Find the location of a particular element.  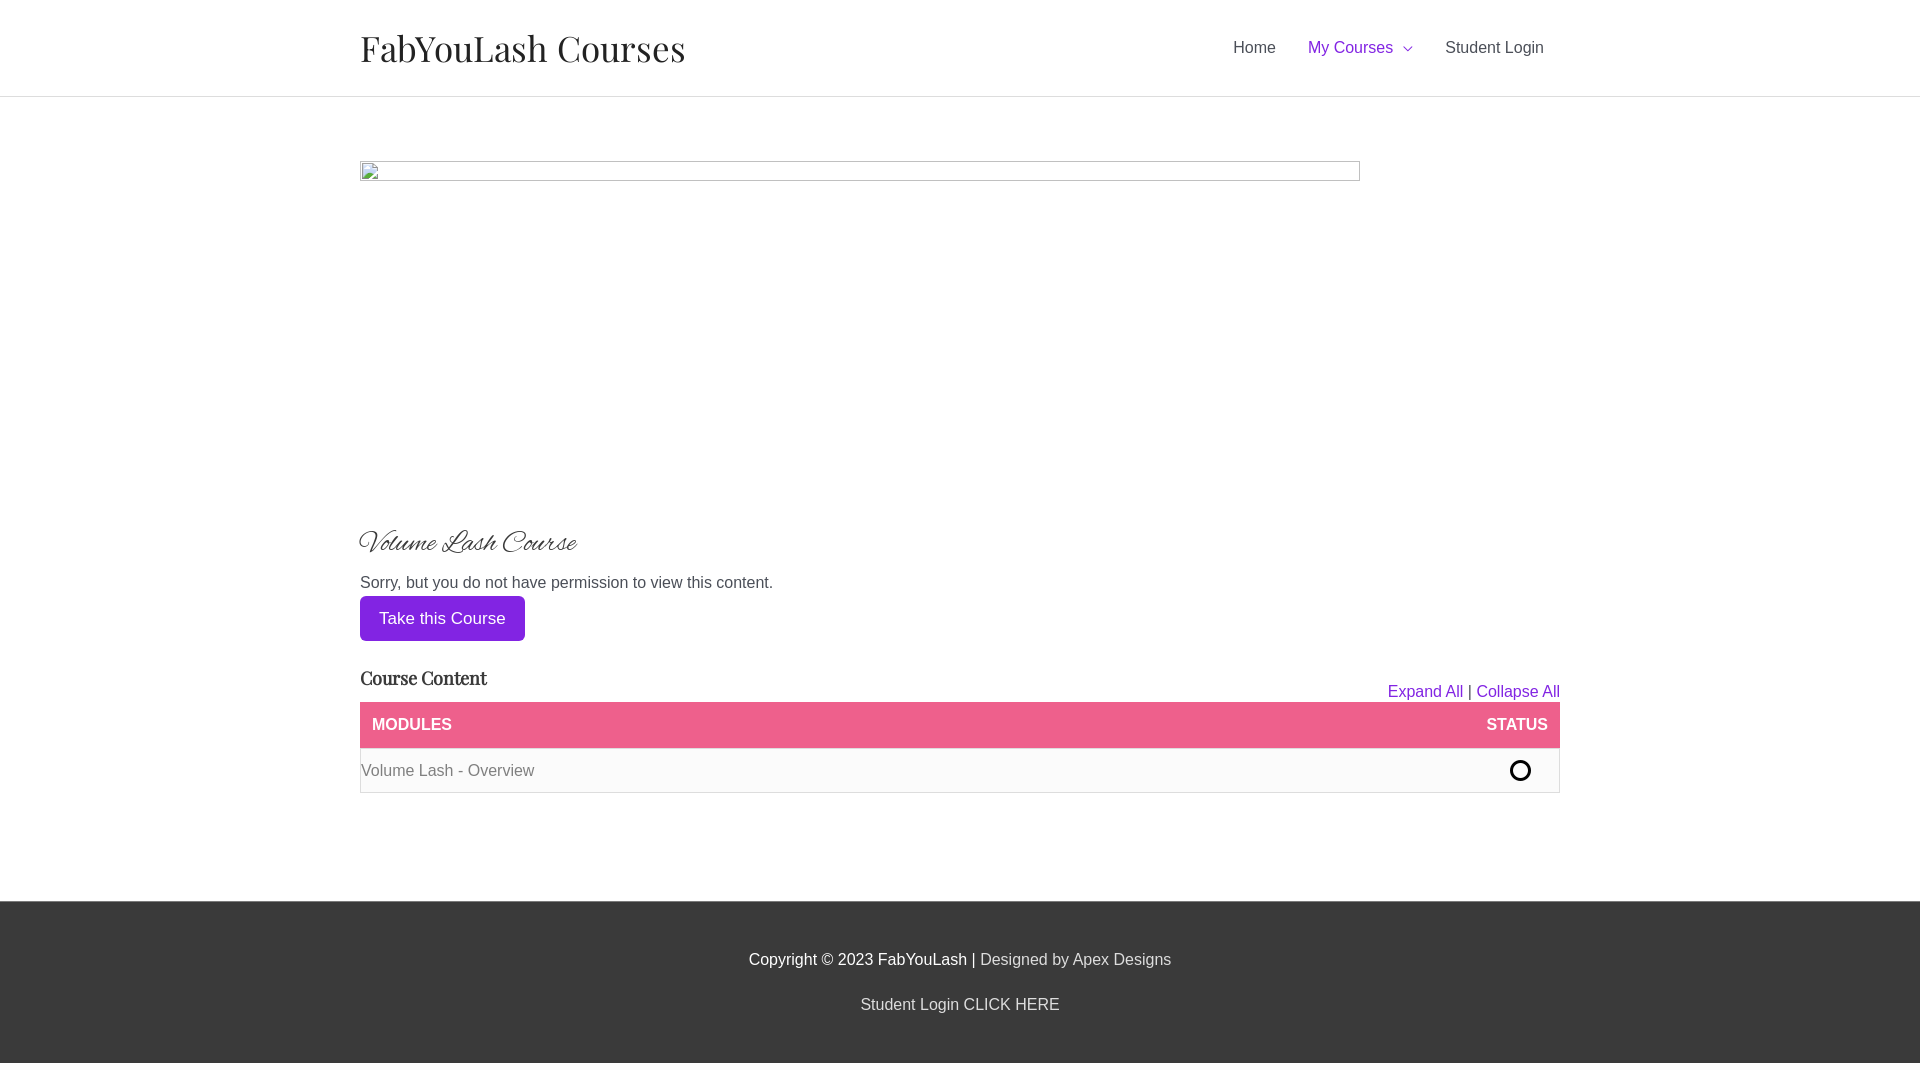

Take this Course is located at coordinates (442, 618).